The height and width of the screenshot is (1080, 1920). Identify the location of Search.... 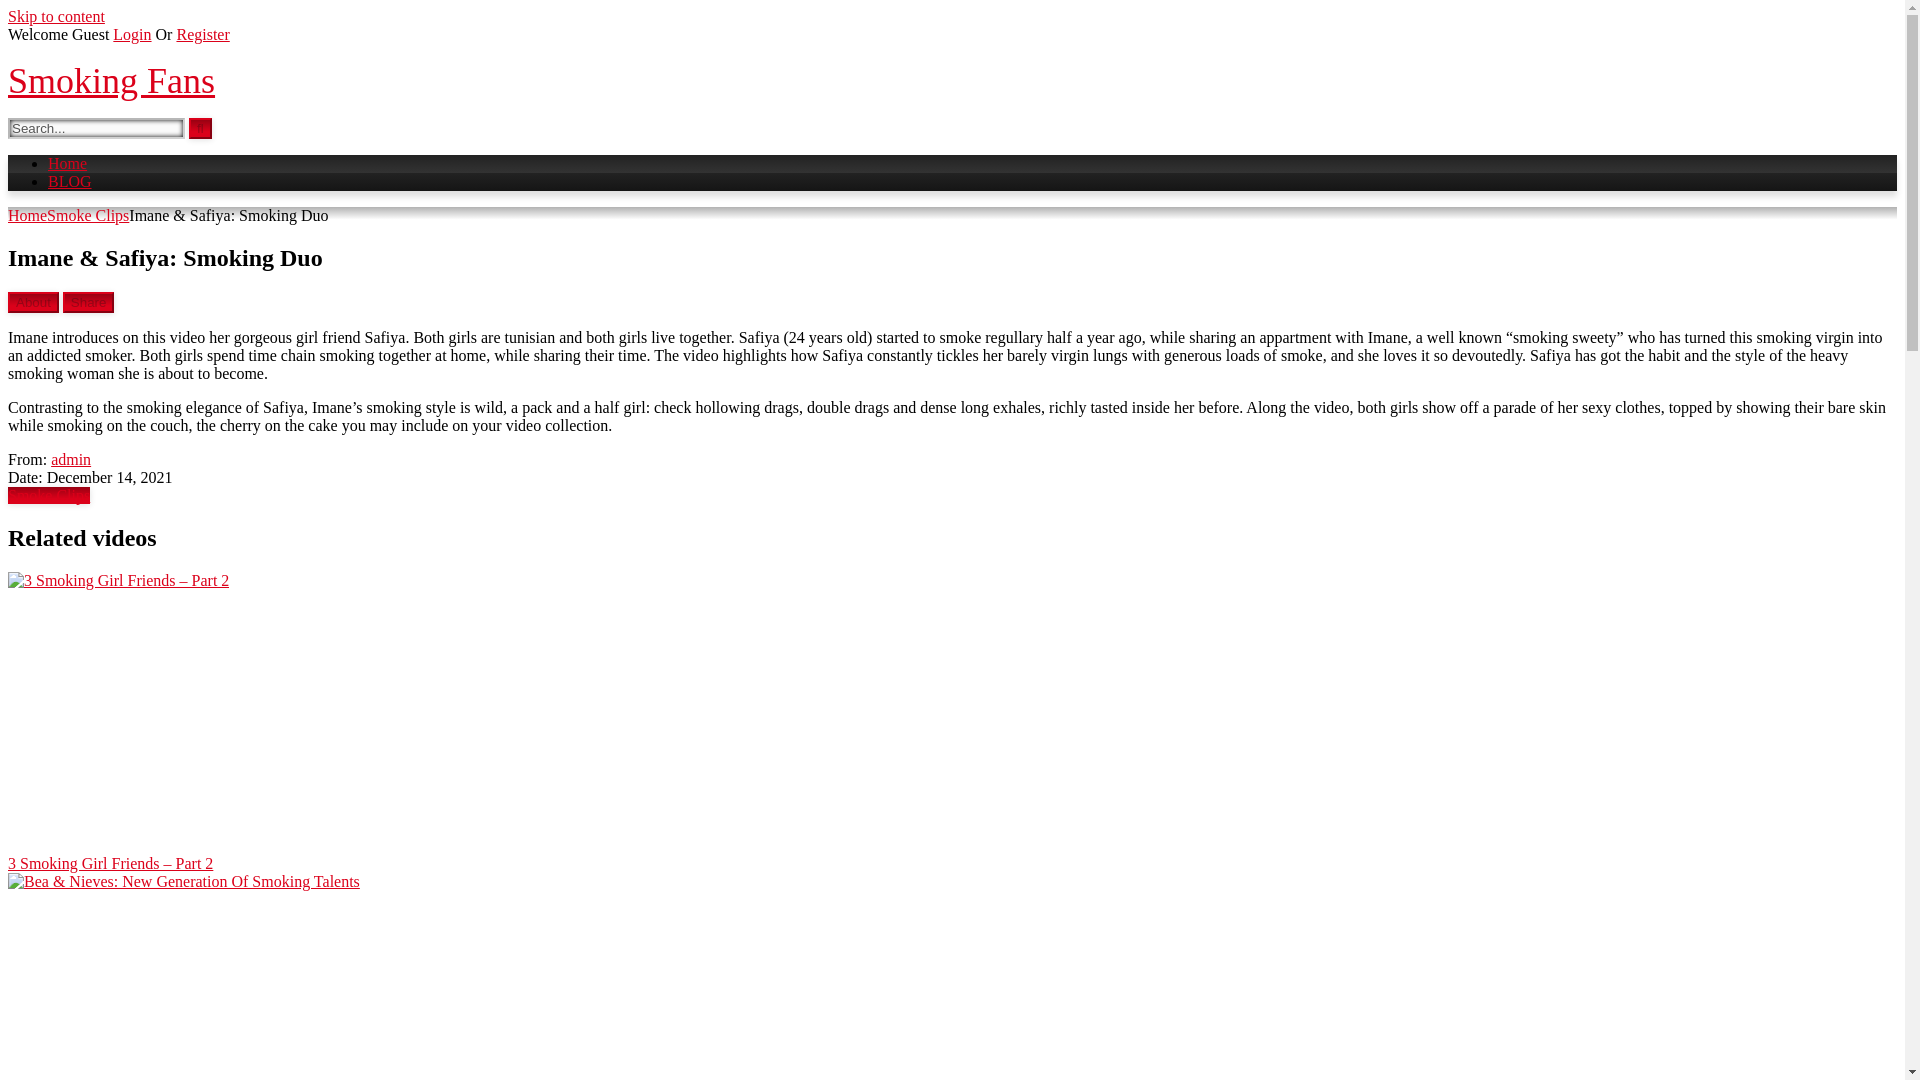
(96, 128).